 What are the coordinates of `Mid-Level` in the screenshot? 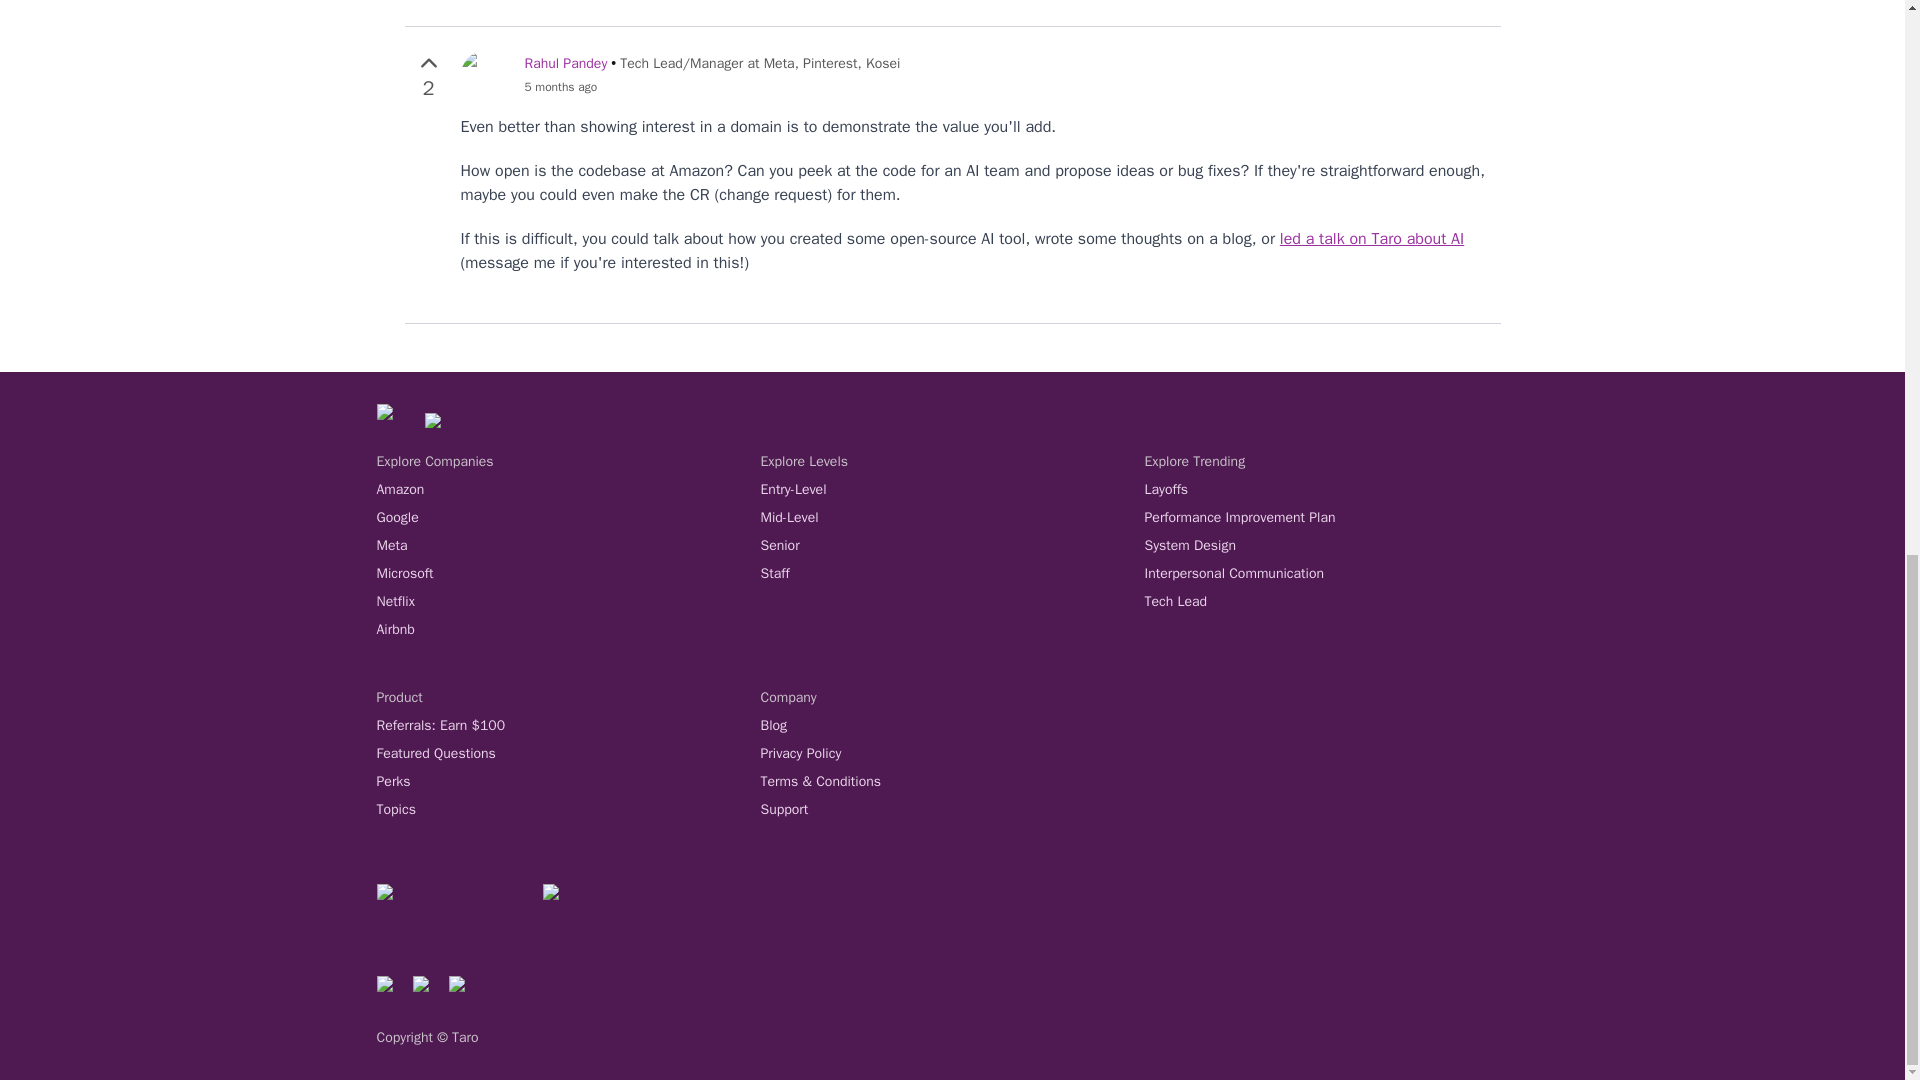 It's located at (952, 518).